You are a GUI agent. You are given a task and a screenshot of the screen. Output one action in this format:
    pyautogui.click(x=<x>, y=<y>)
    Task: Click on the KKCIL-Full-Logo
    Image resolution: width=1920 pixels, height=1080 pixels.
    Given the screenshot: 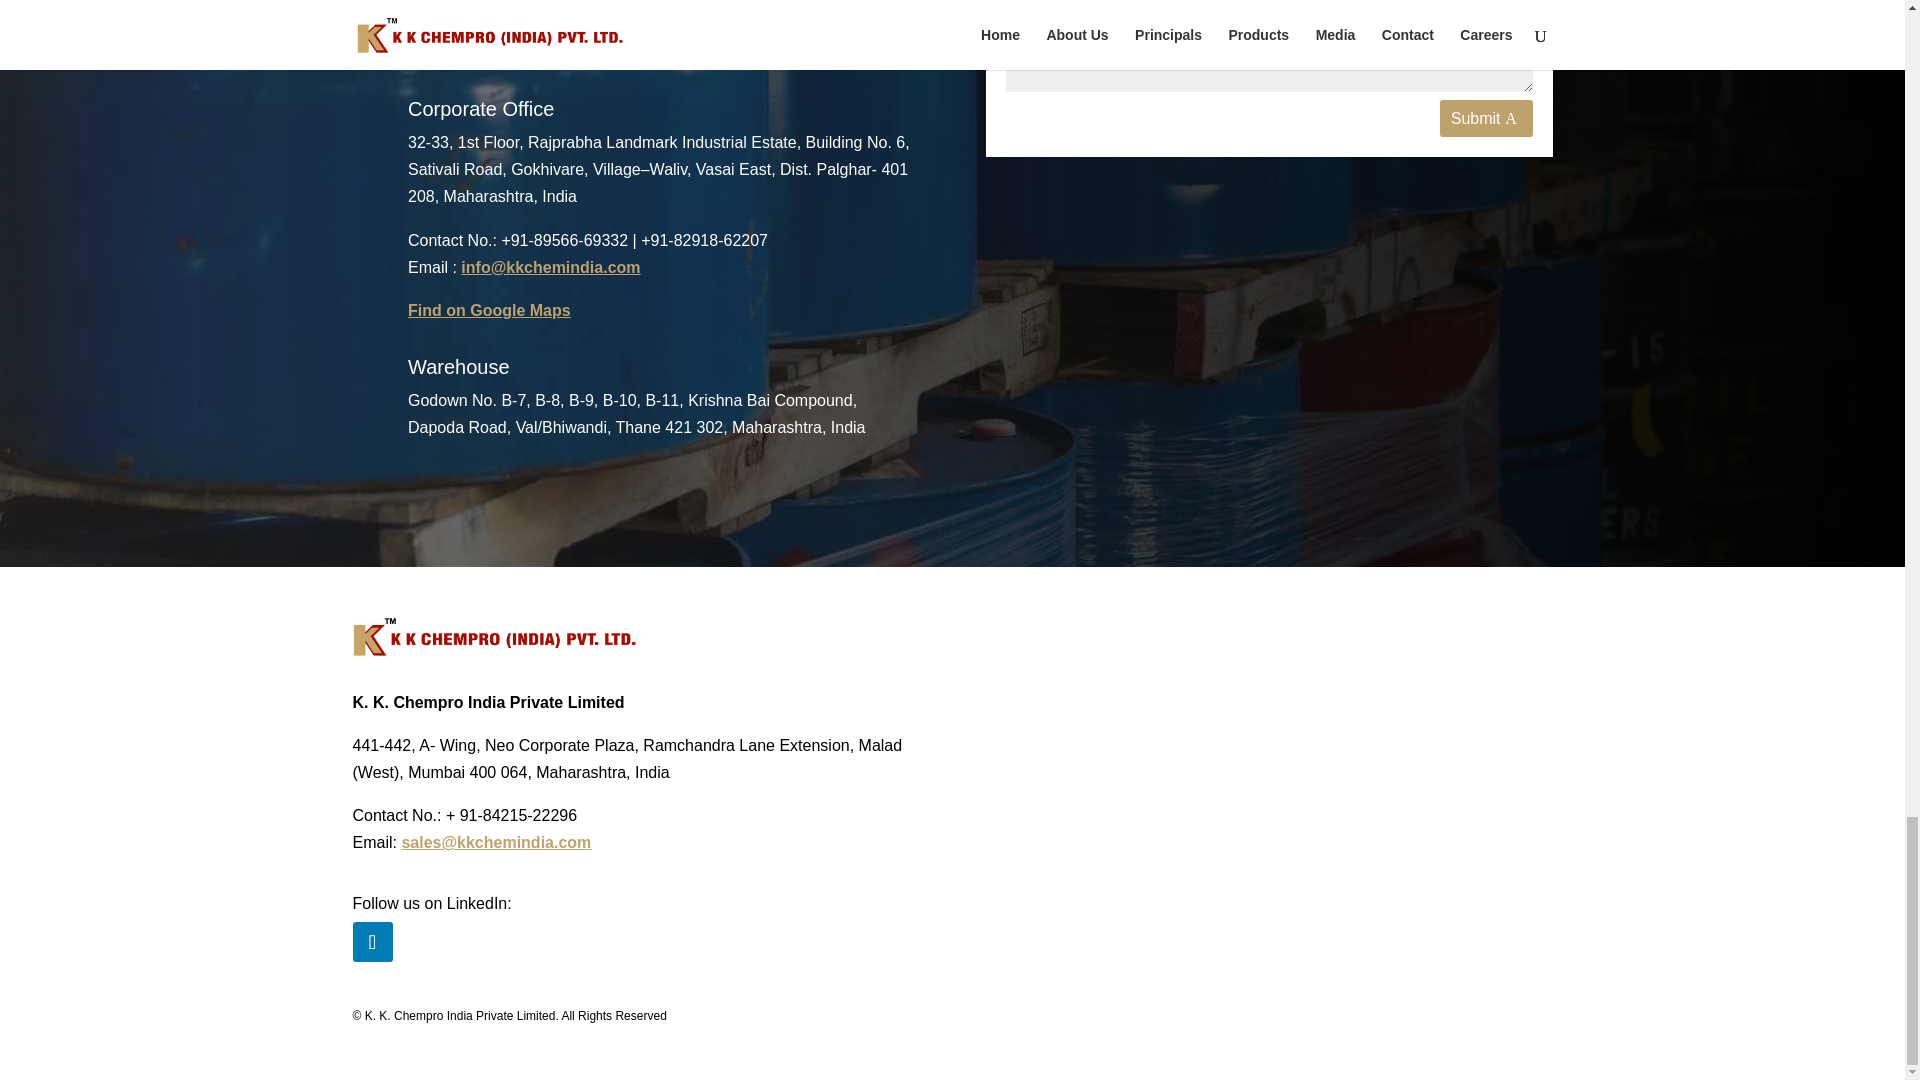 What is the action you would take?
    pyautogui.click(x=493, y=636)
    